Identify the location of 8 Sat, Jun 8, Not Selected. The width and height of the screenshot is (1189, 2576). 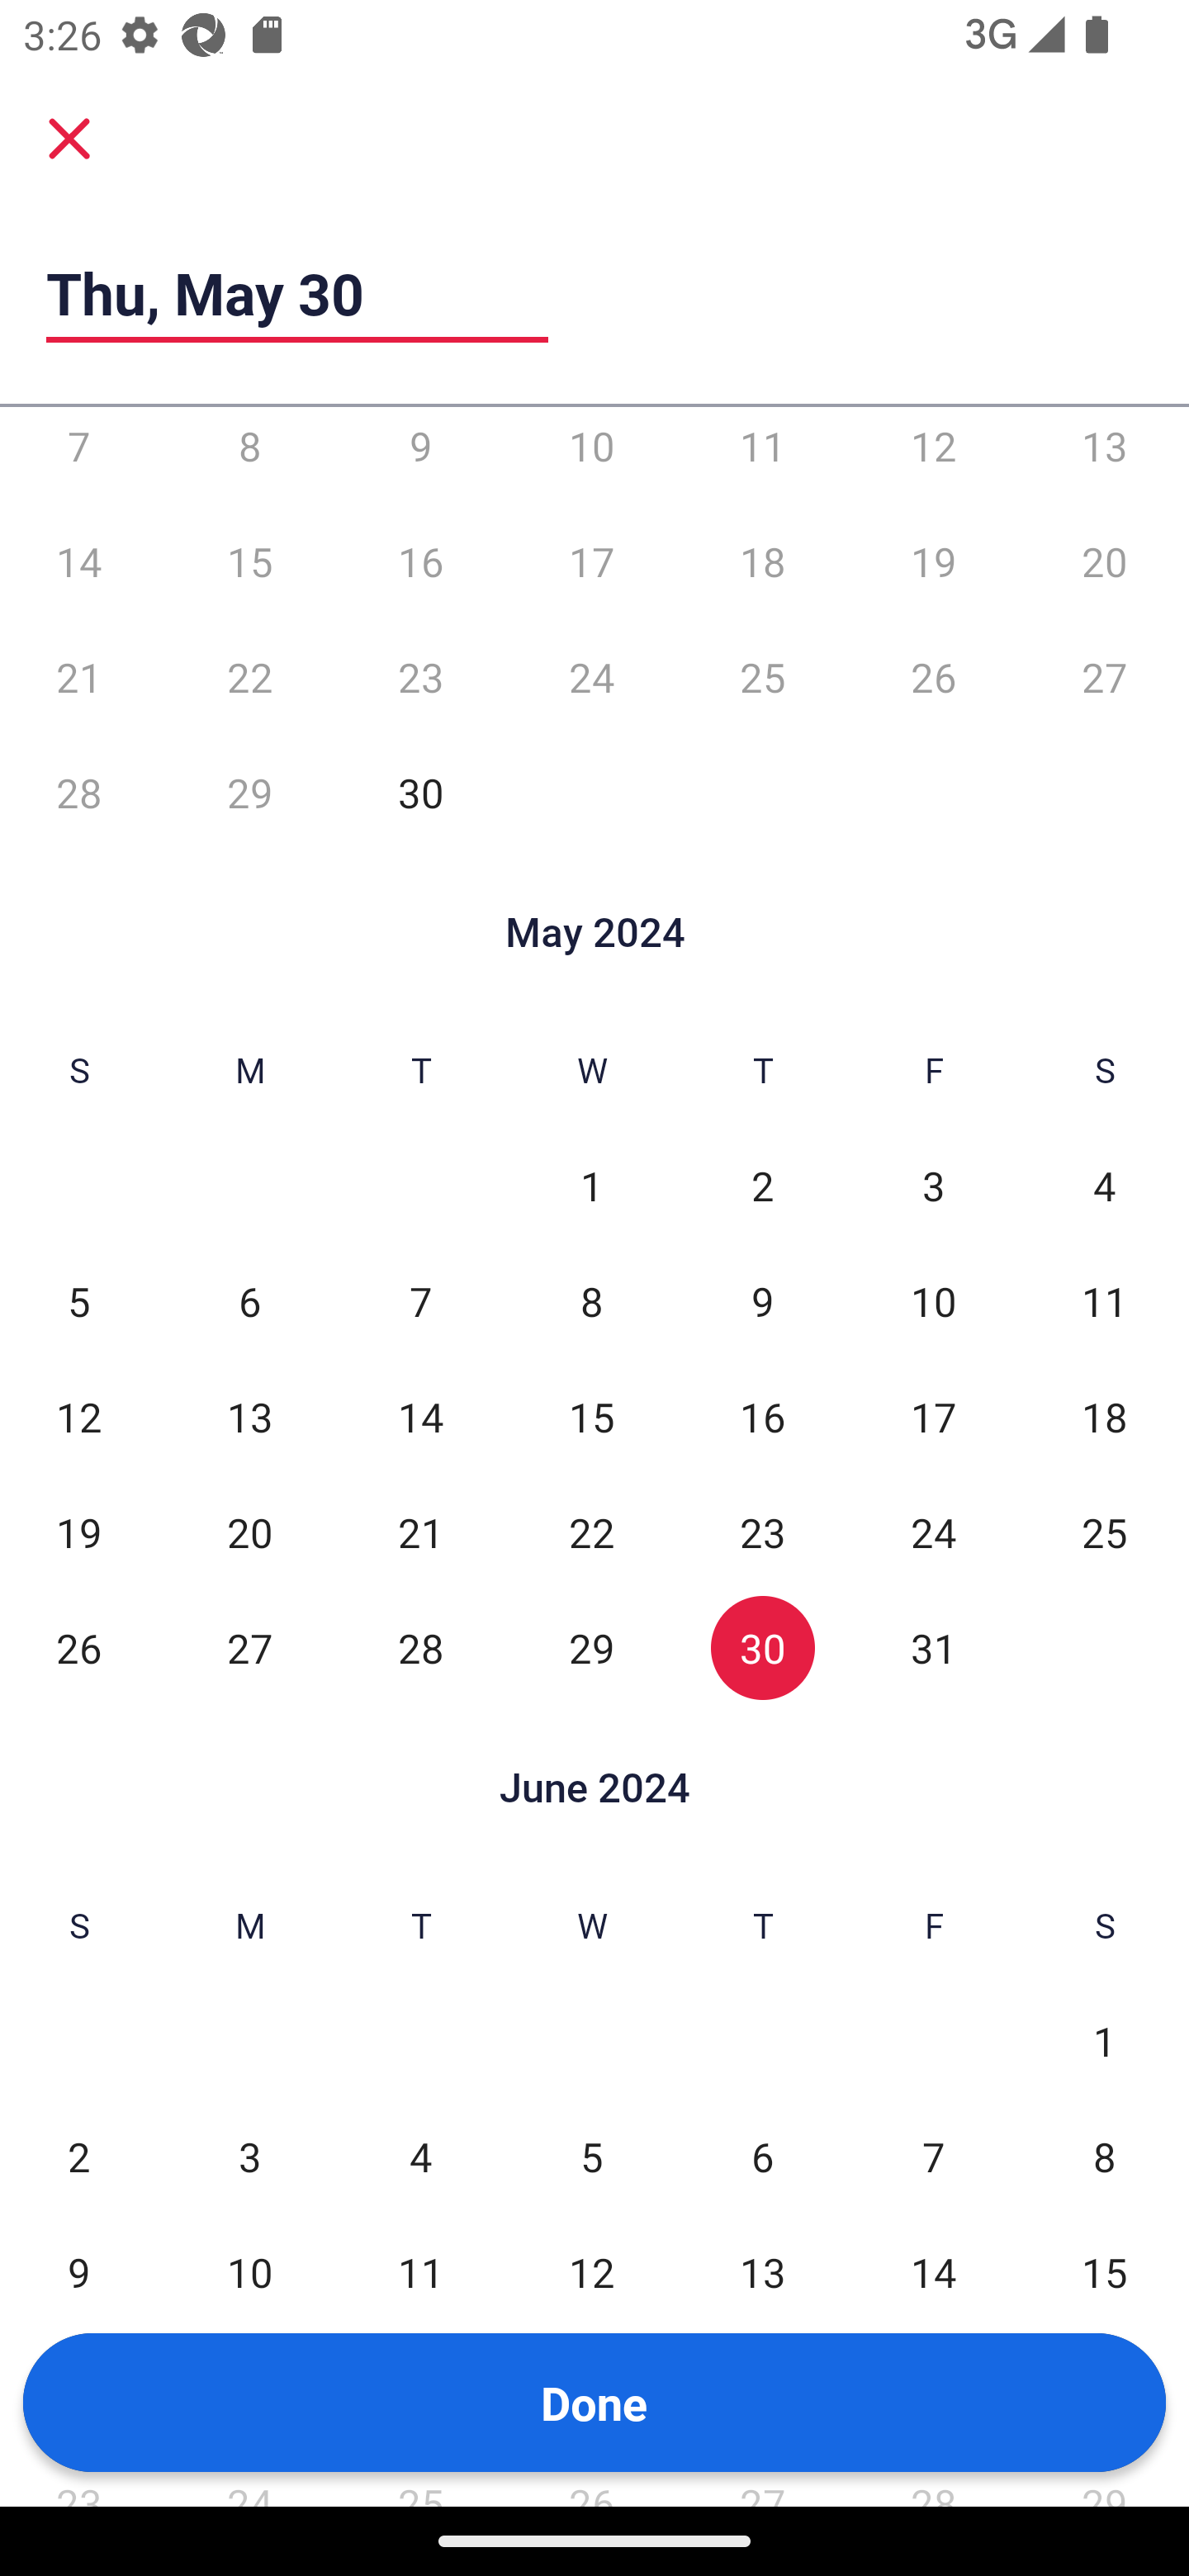
(1105, 2157).